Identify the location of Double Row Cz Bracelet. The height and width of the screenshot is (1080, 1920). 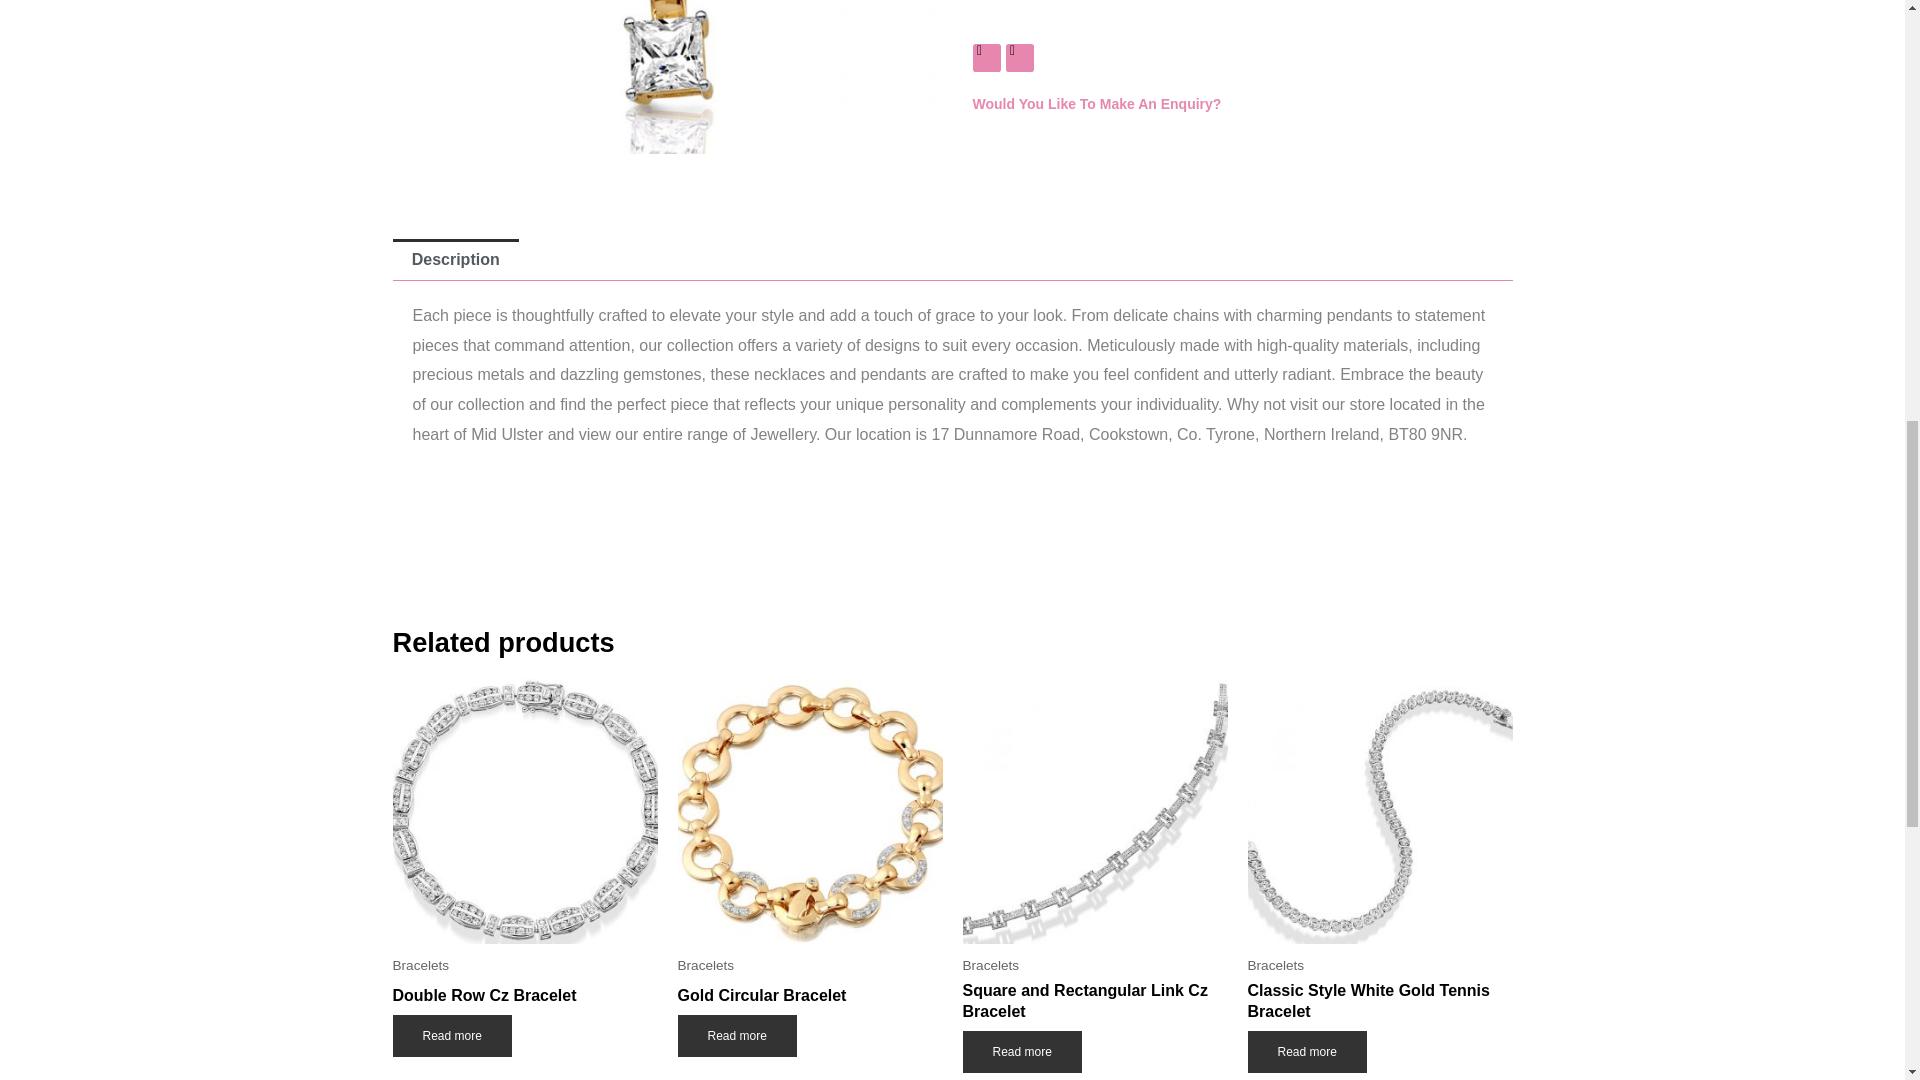
(524, 1000).